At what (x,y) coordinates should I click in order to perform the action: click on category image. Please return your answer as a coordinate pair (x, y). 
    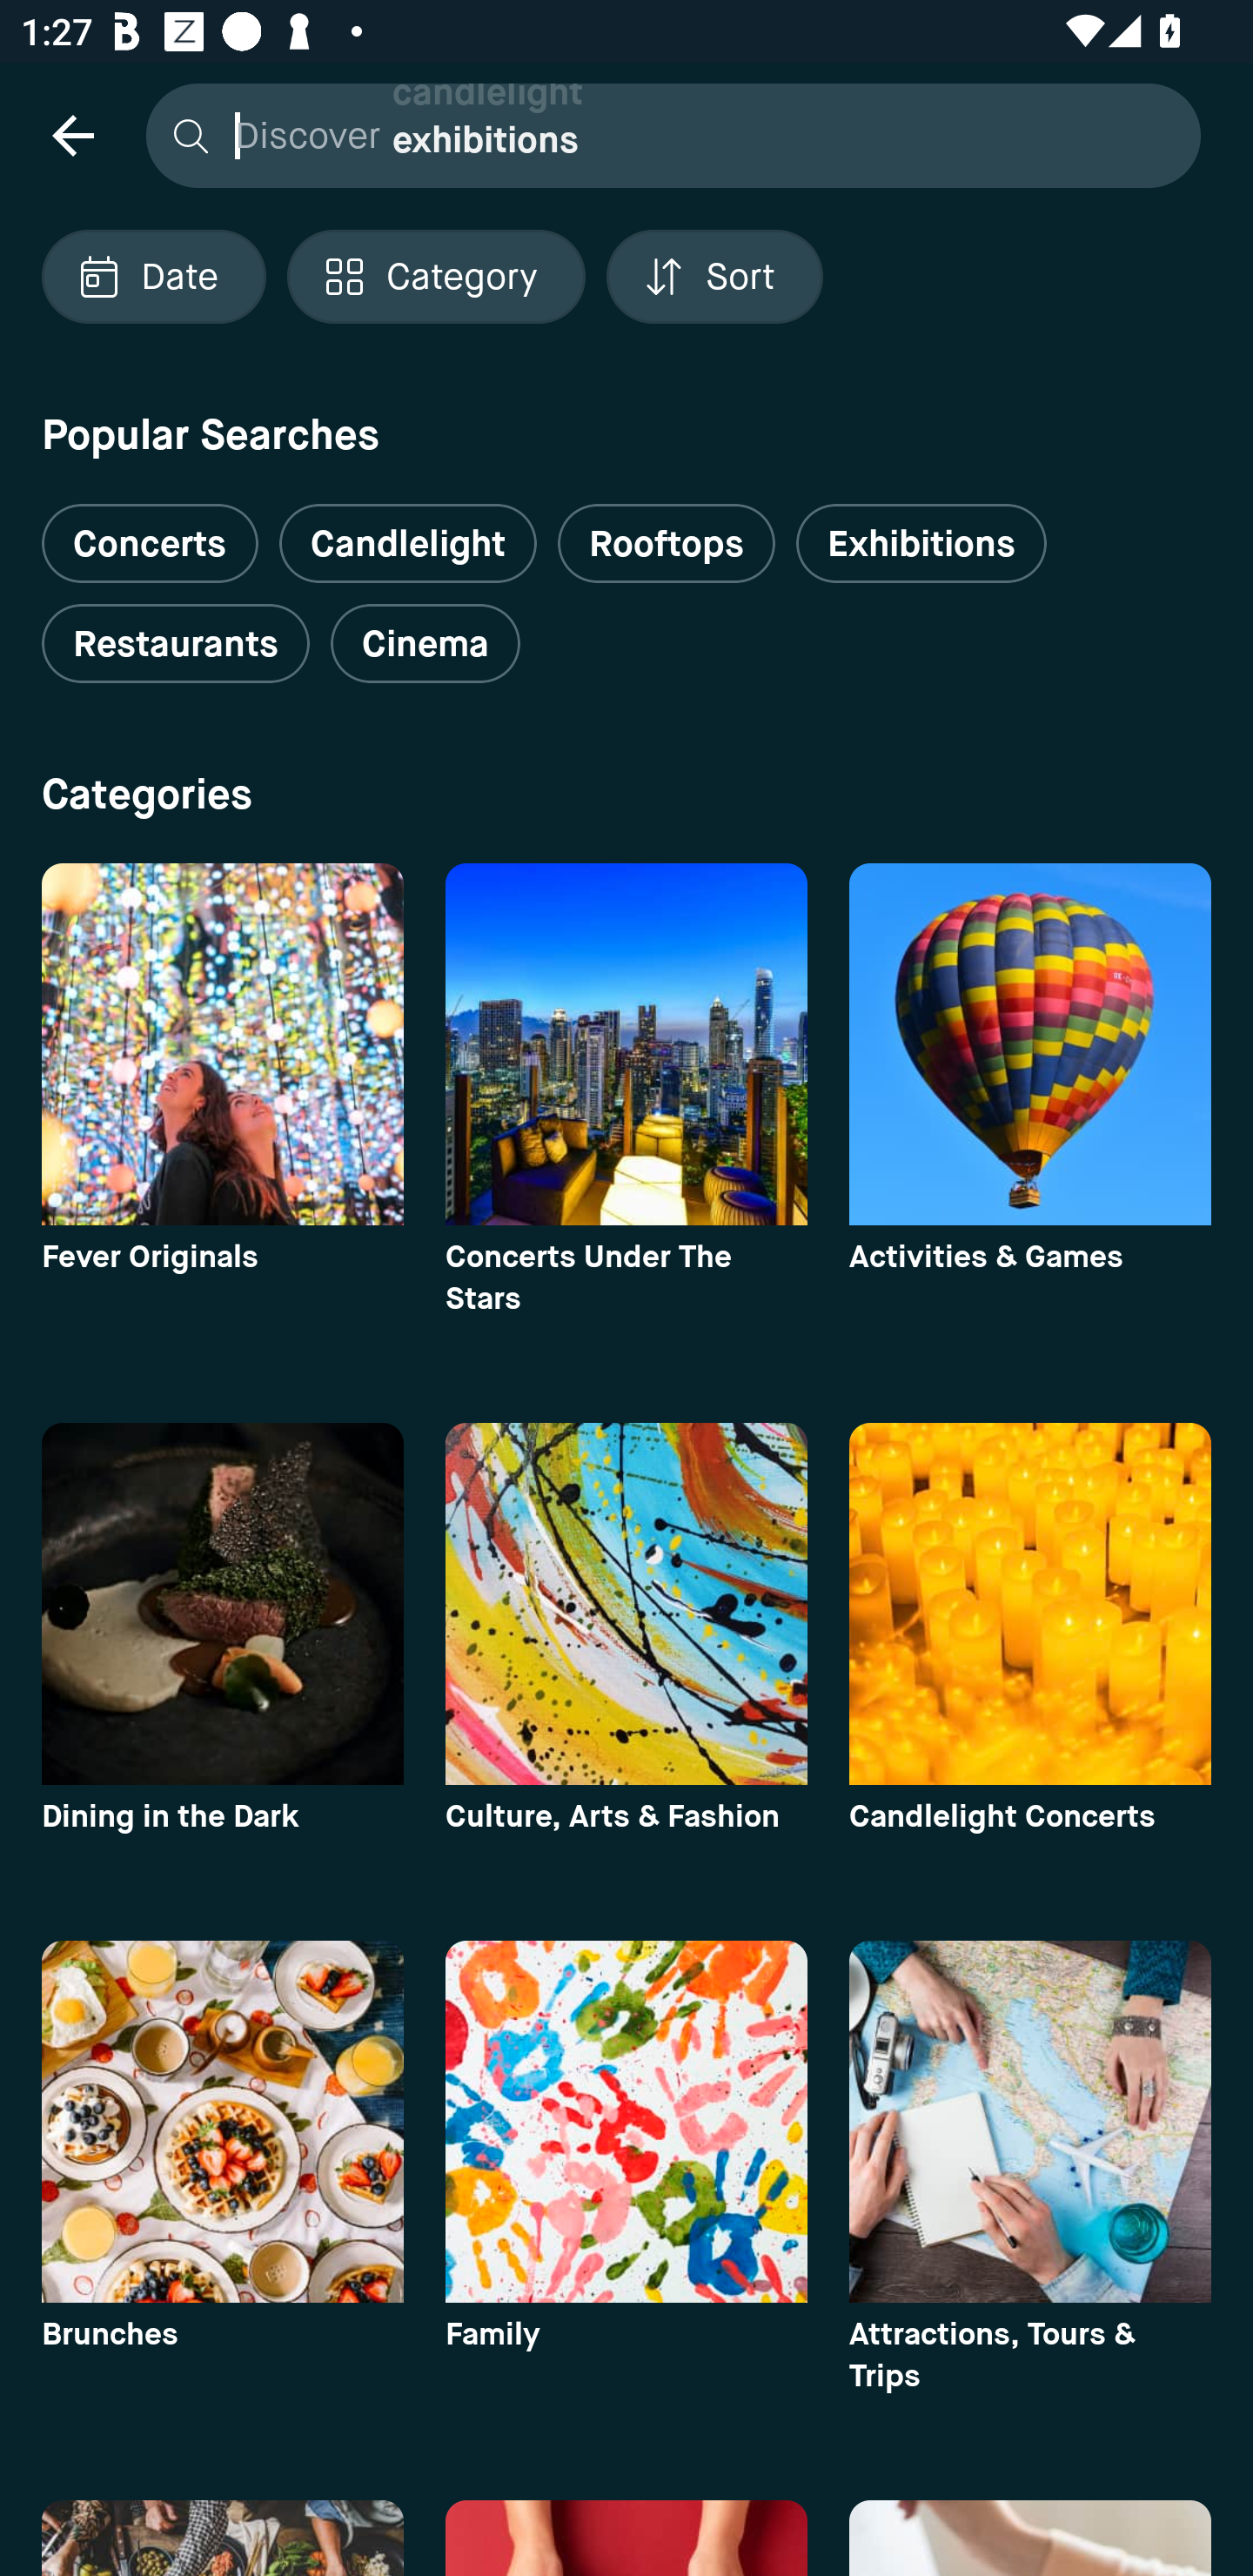
    Looking at the image, I should click on (626, 1603).